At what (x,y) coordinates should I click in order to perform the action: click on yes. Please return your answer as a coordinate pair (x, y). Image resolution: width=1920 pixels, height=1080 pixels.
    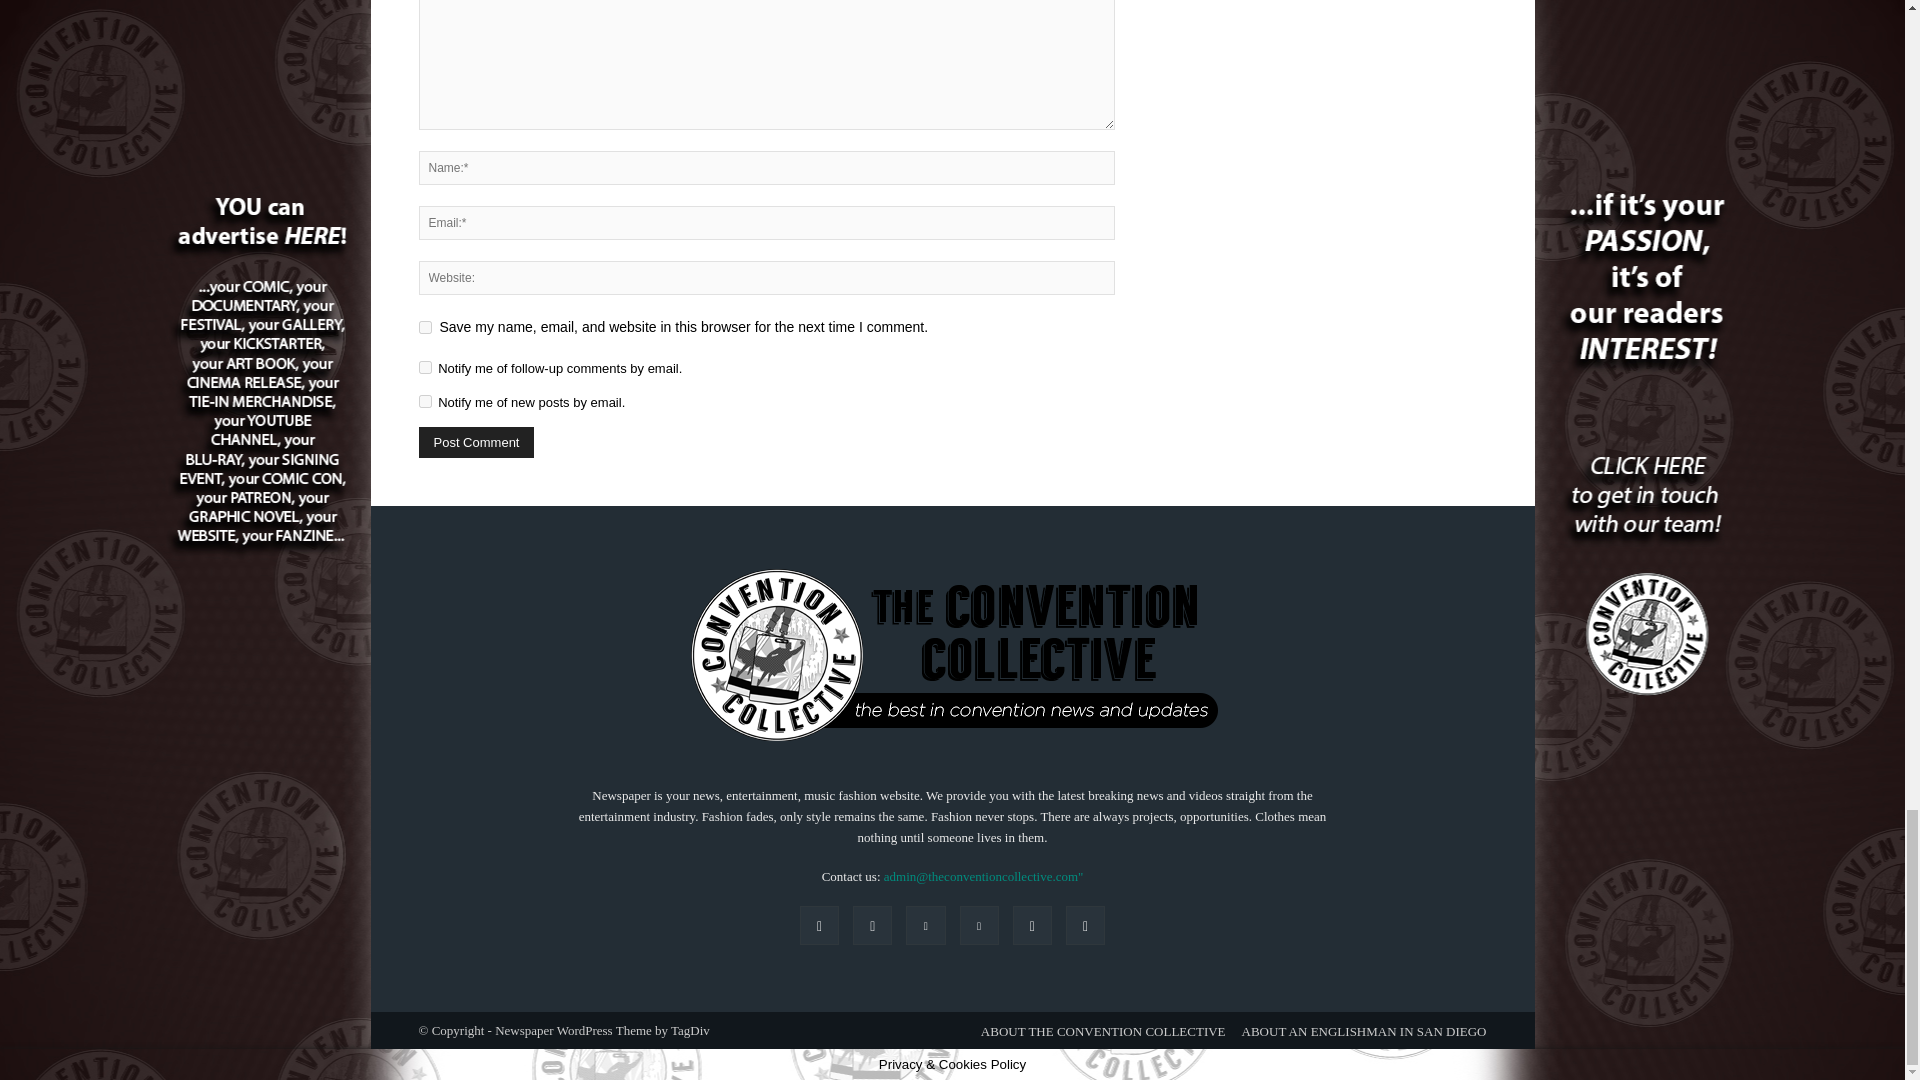
    Looking at the image, I should click on (424, 326).